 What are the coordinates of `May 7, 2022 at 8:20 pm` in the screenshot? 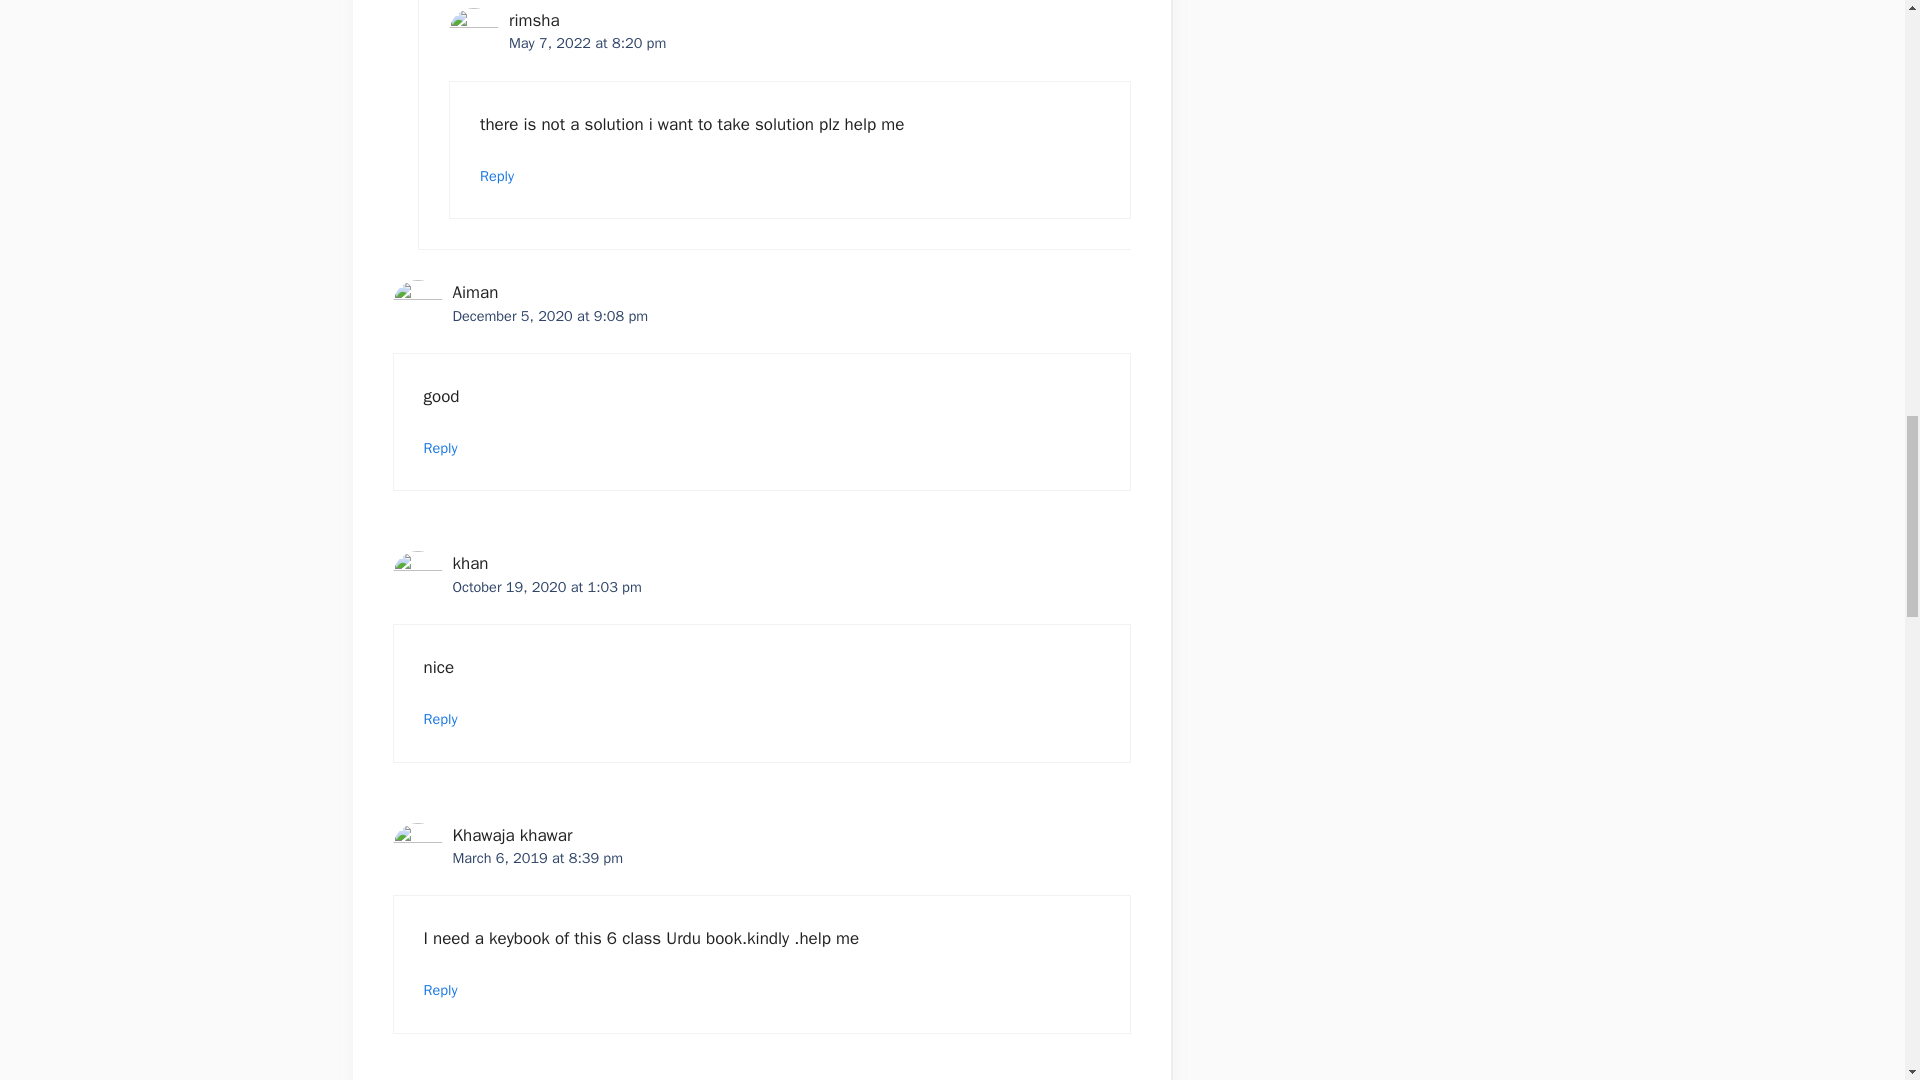 It's located at (587, 42).